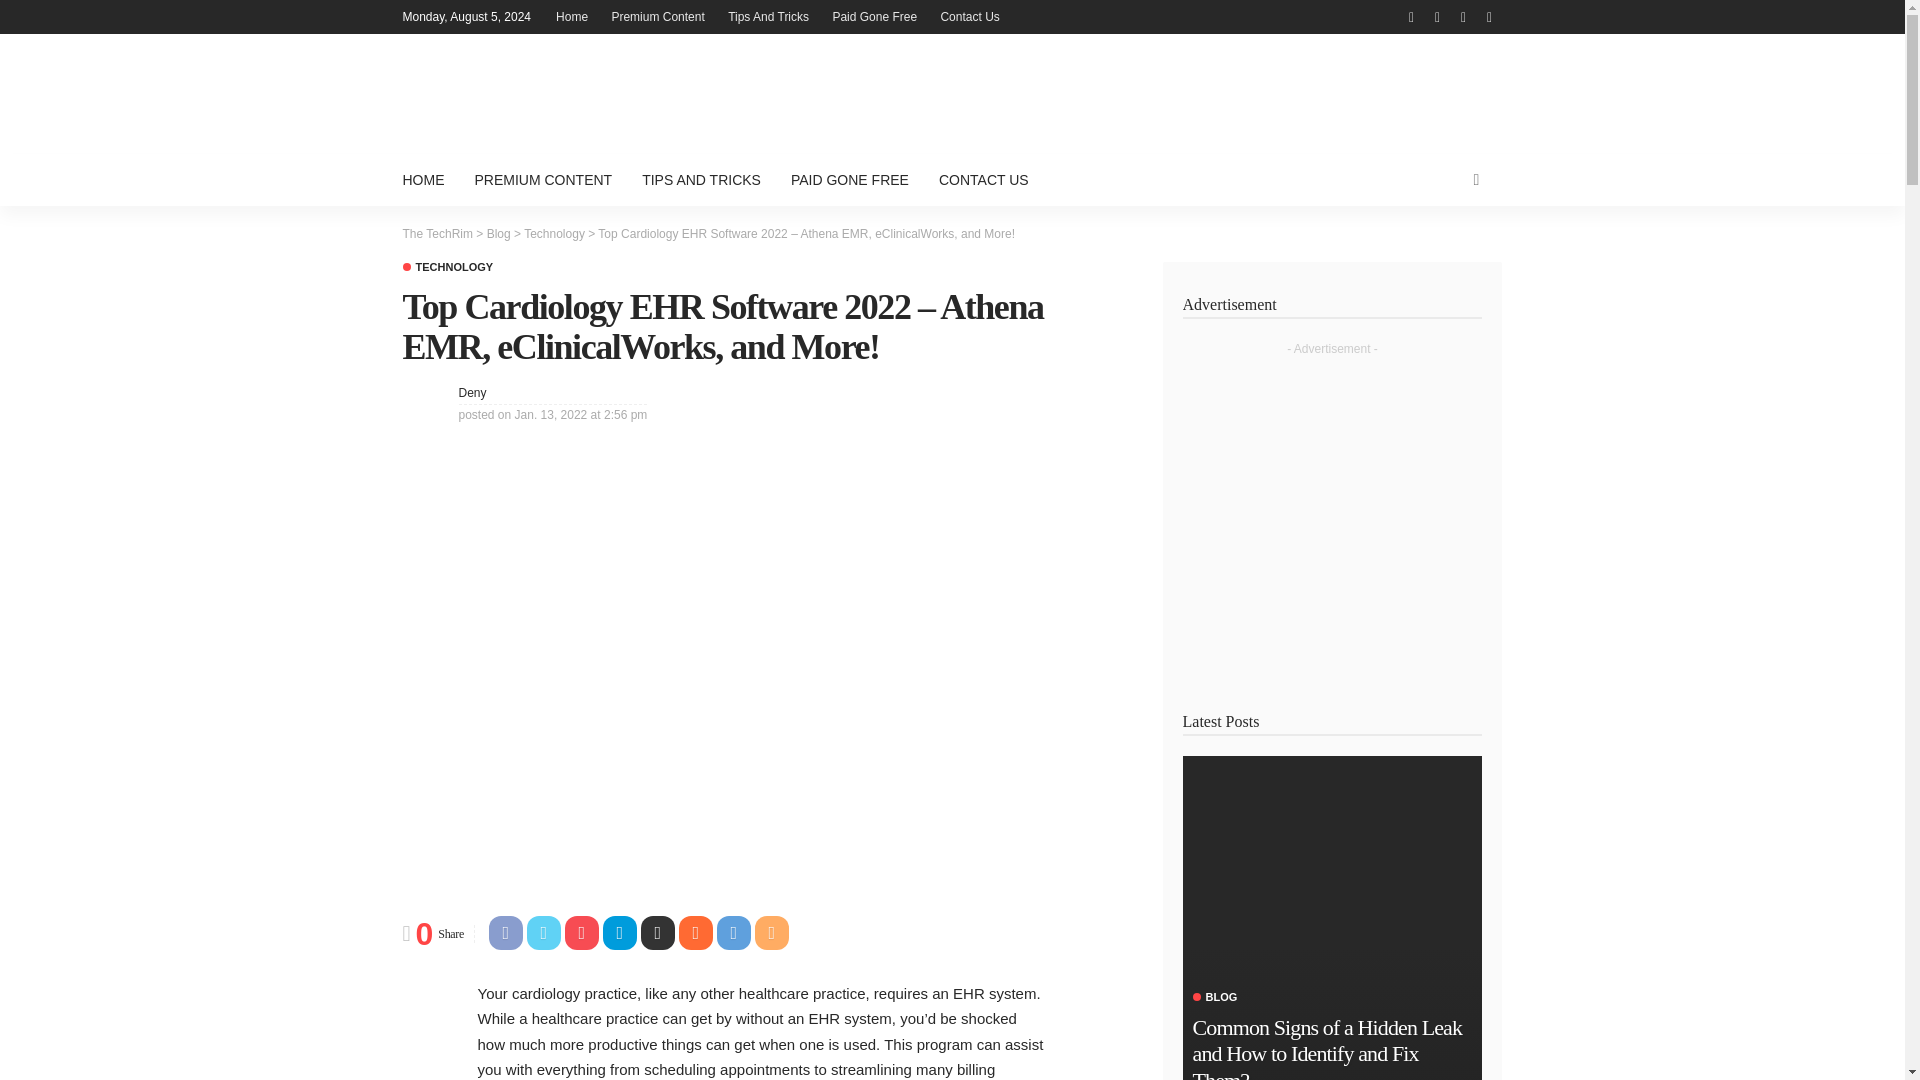 This screenshot has width=1920, height=1080. What do you see at coordinates (447, 268) in the screenshot?
I see `Technology` at bounding box center [447, 268].